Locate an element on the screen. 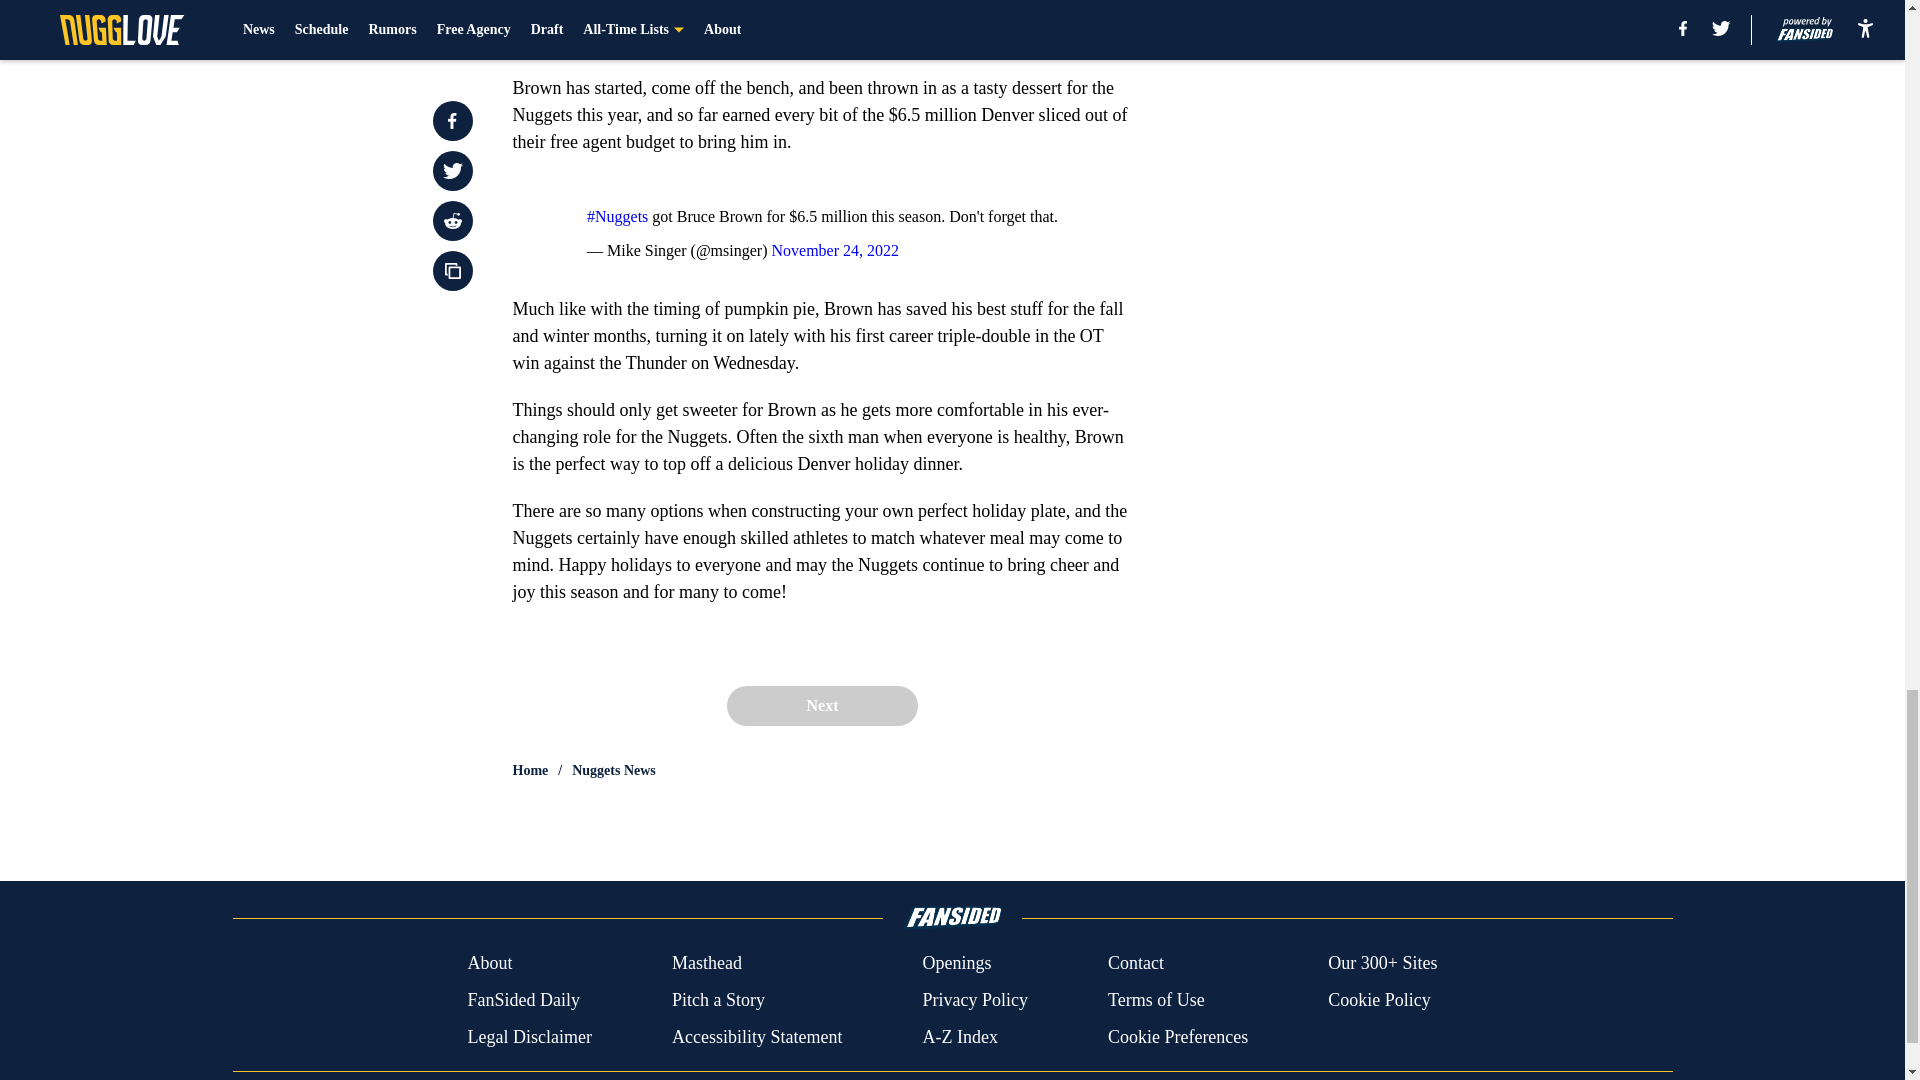 The width and height of the screenshot is (1920, 1080). FanSided Daily is located at coordinates (522, 1000).